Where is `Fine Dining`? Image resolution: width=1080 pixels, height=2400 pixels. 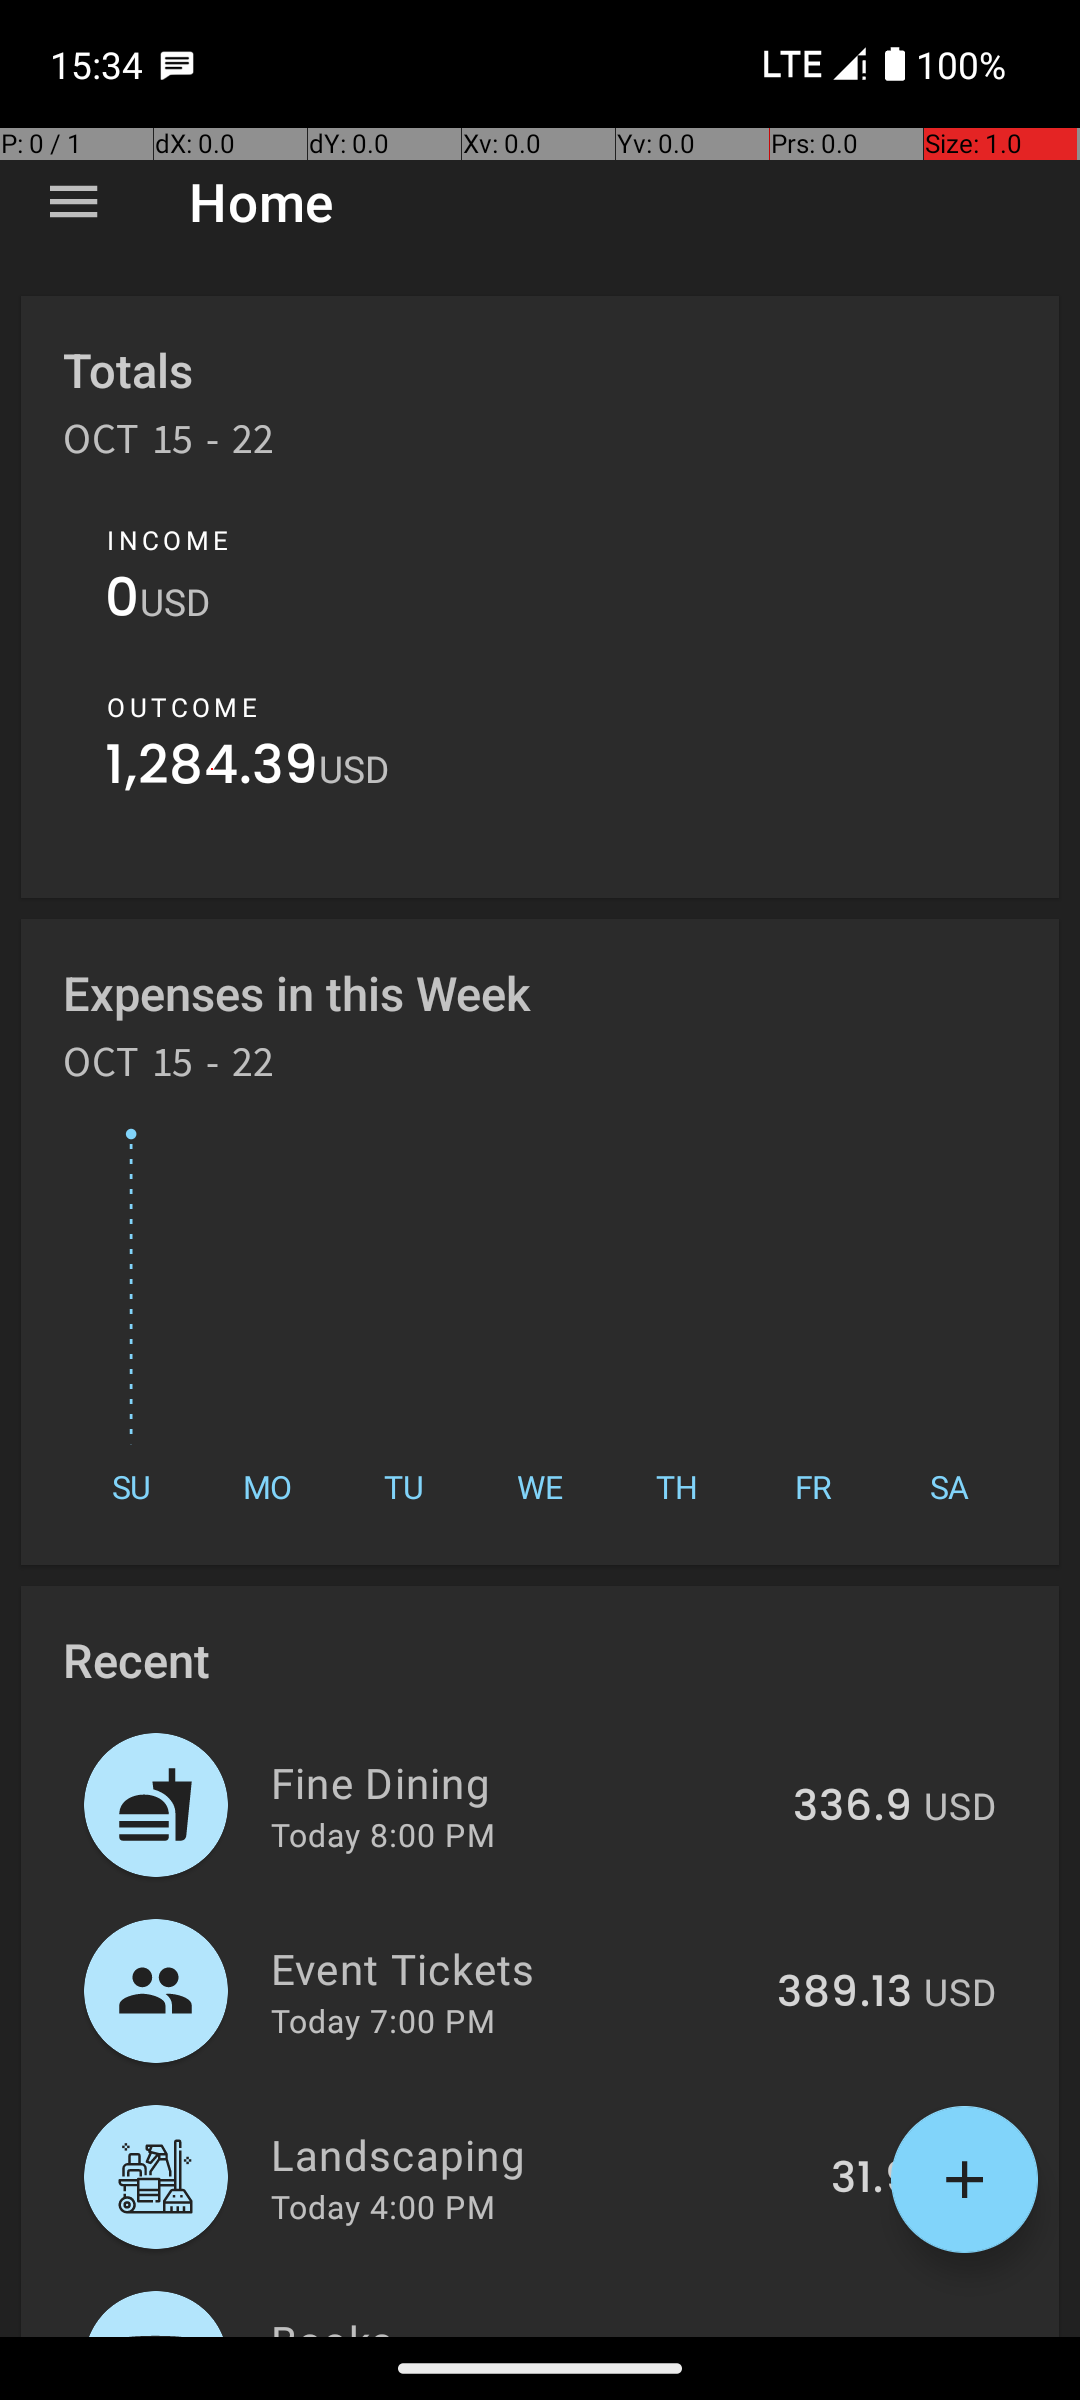 Fine Dining is located at coordinates (520, 1782).